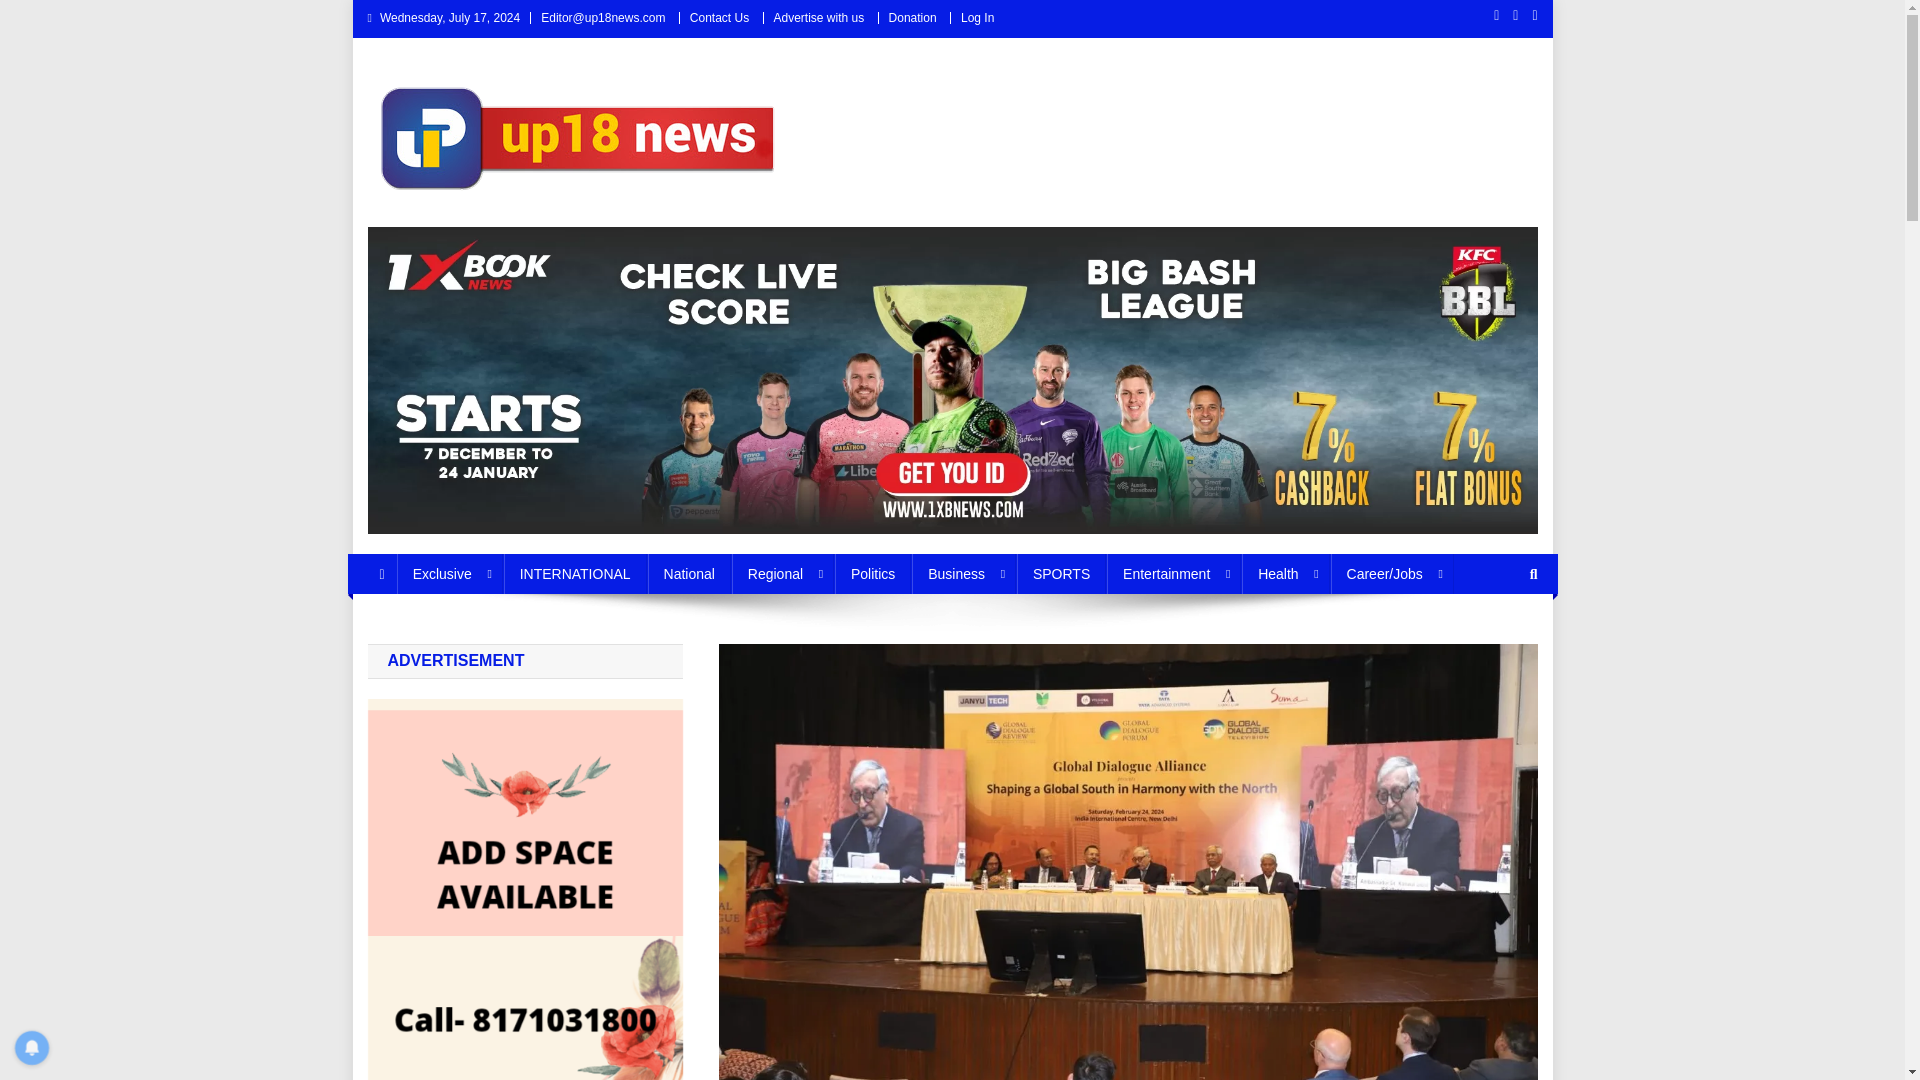  What do you see at coordinates (690, 574) in the screenshot?
I see `National News` at bounding box center [690, 574].